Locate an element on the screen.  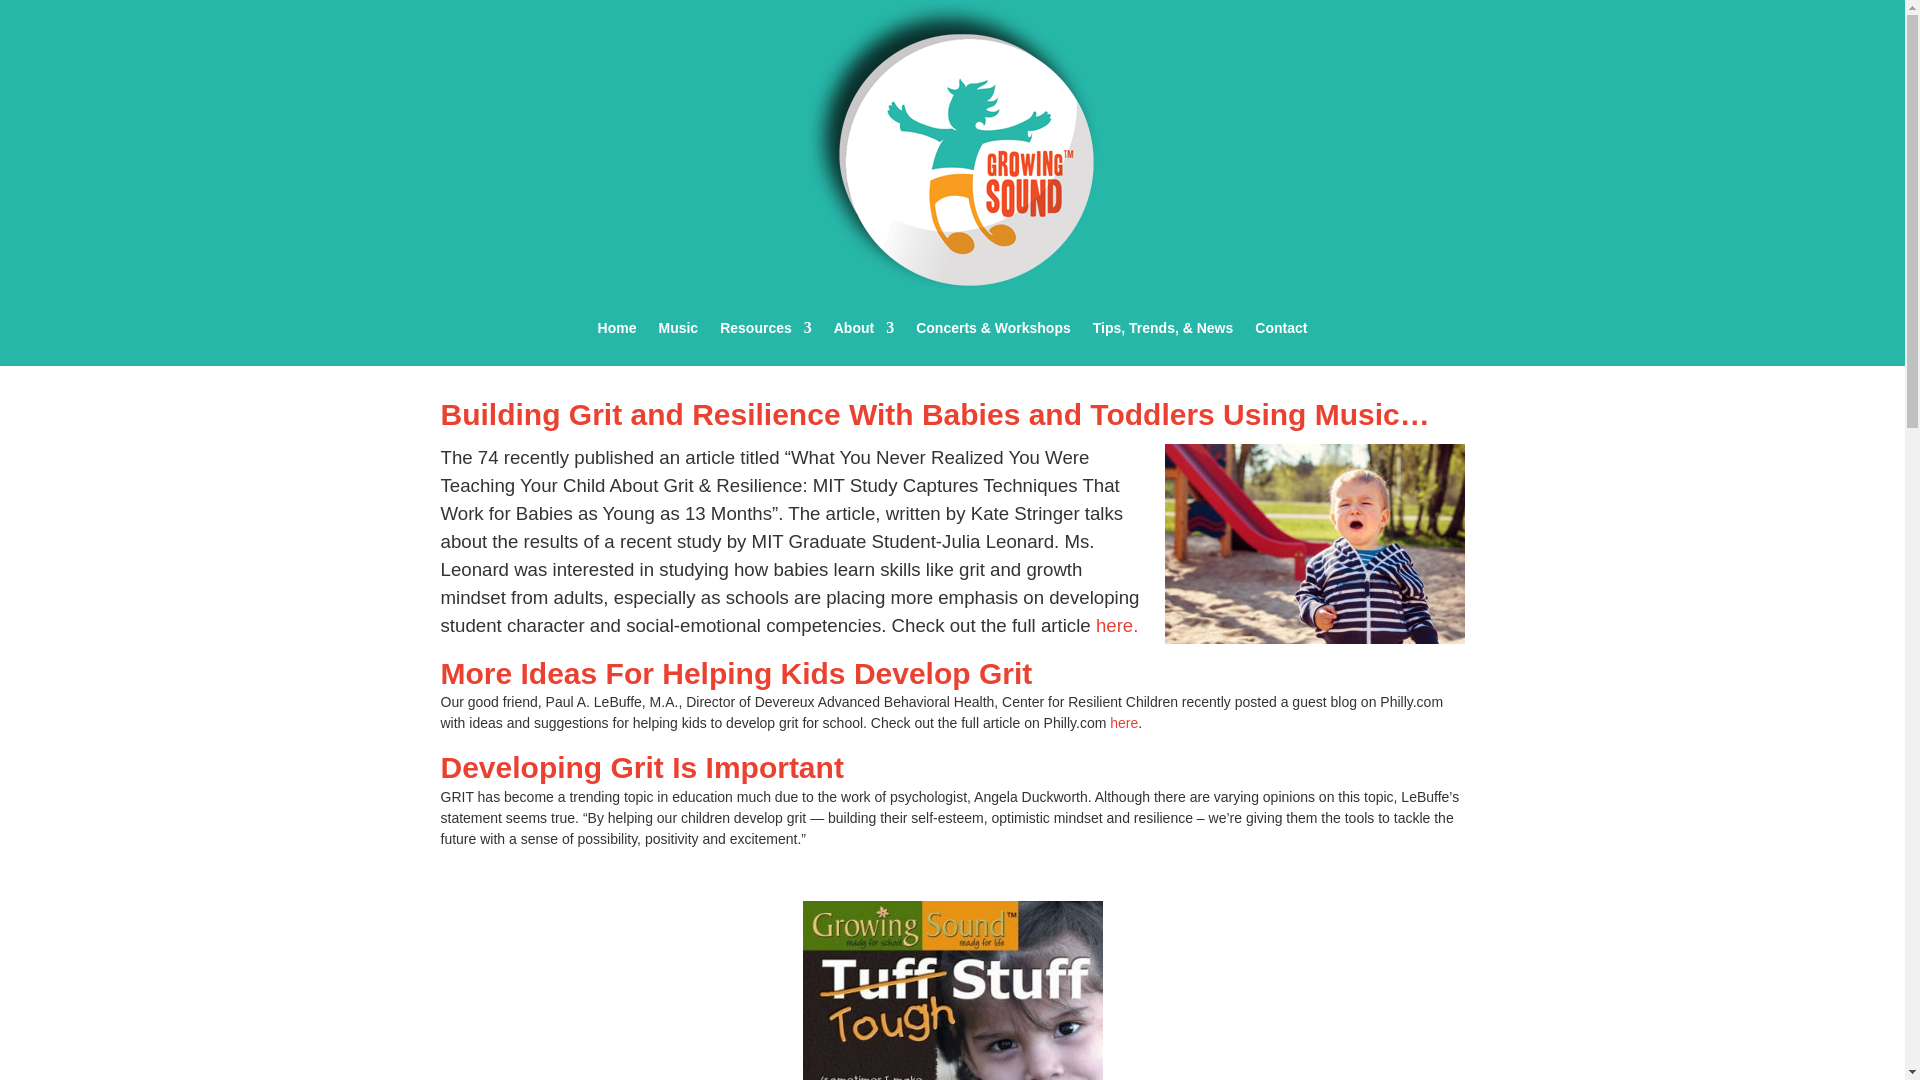
here is located at coordinates (1124, 722).